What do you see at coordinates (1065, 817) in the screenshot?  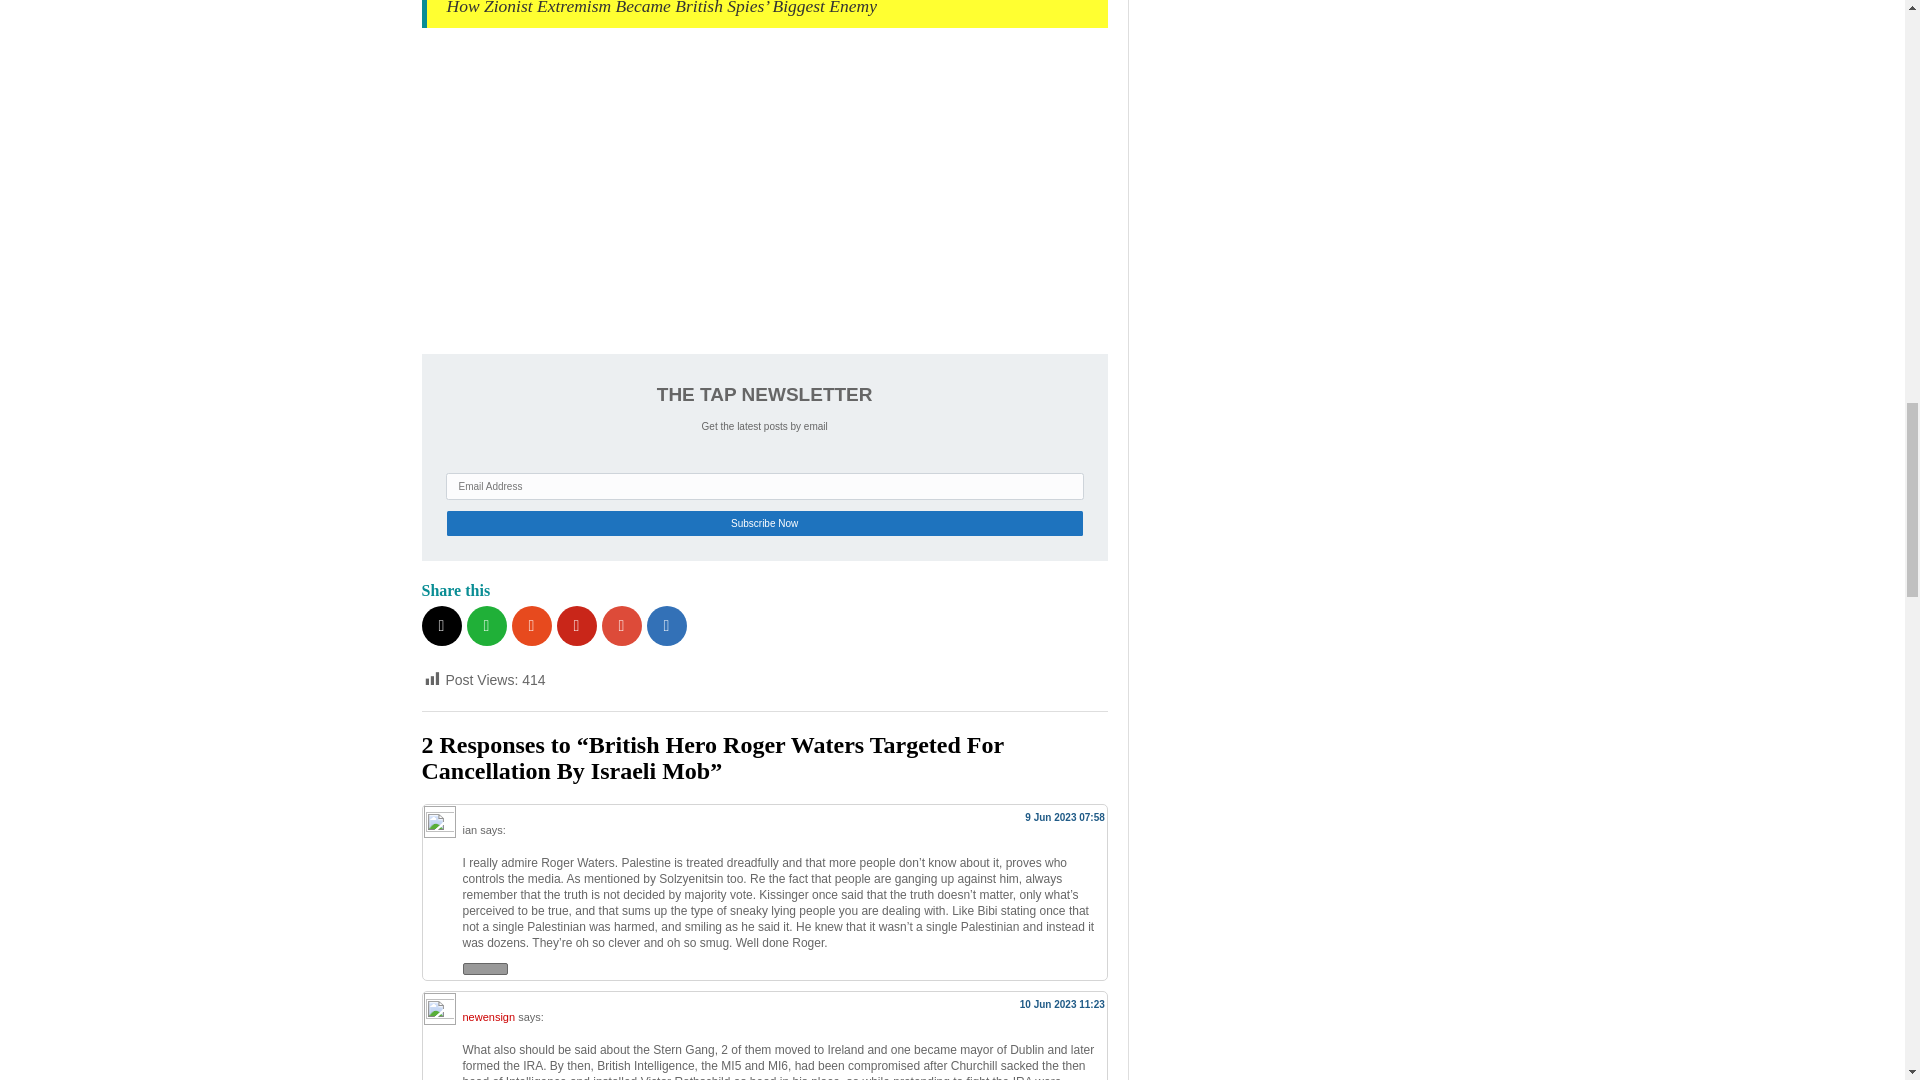 I see `9 Jun 2023 07:58` at bounding box center [1065, 817].